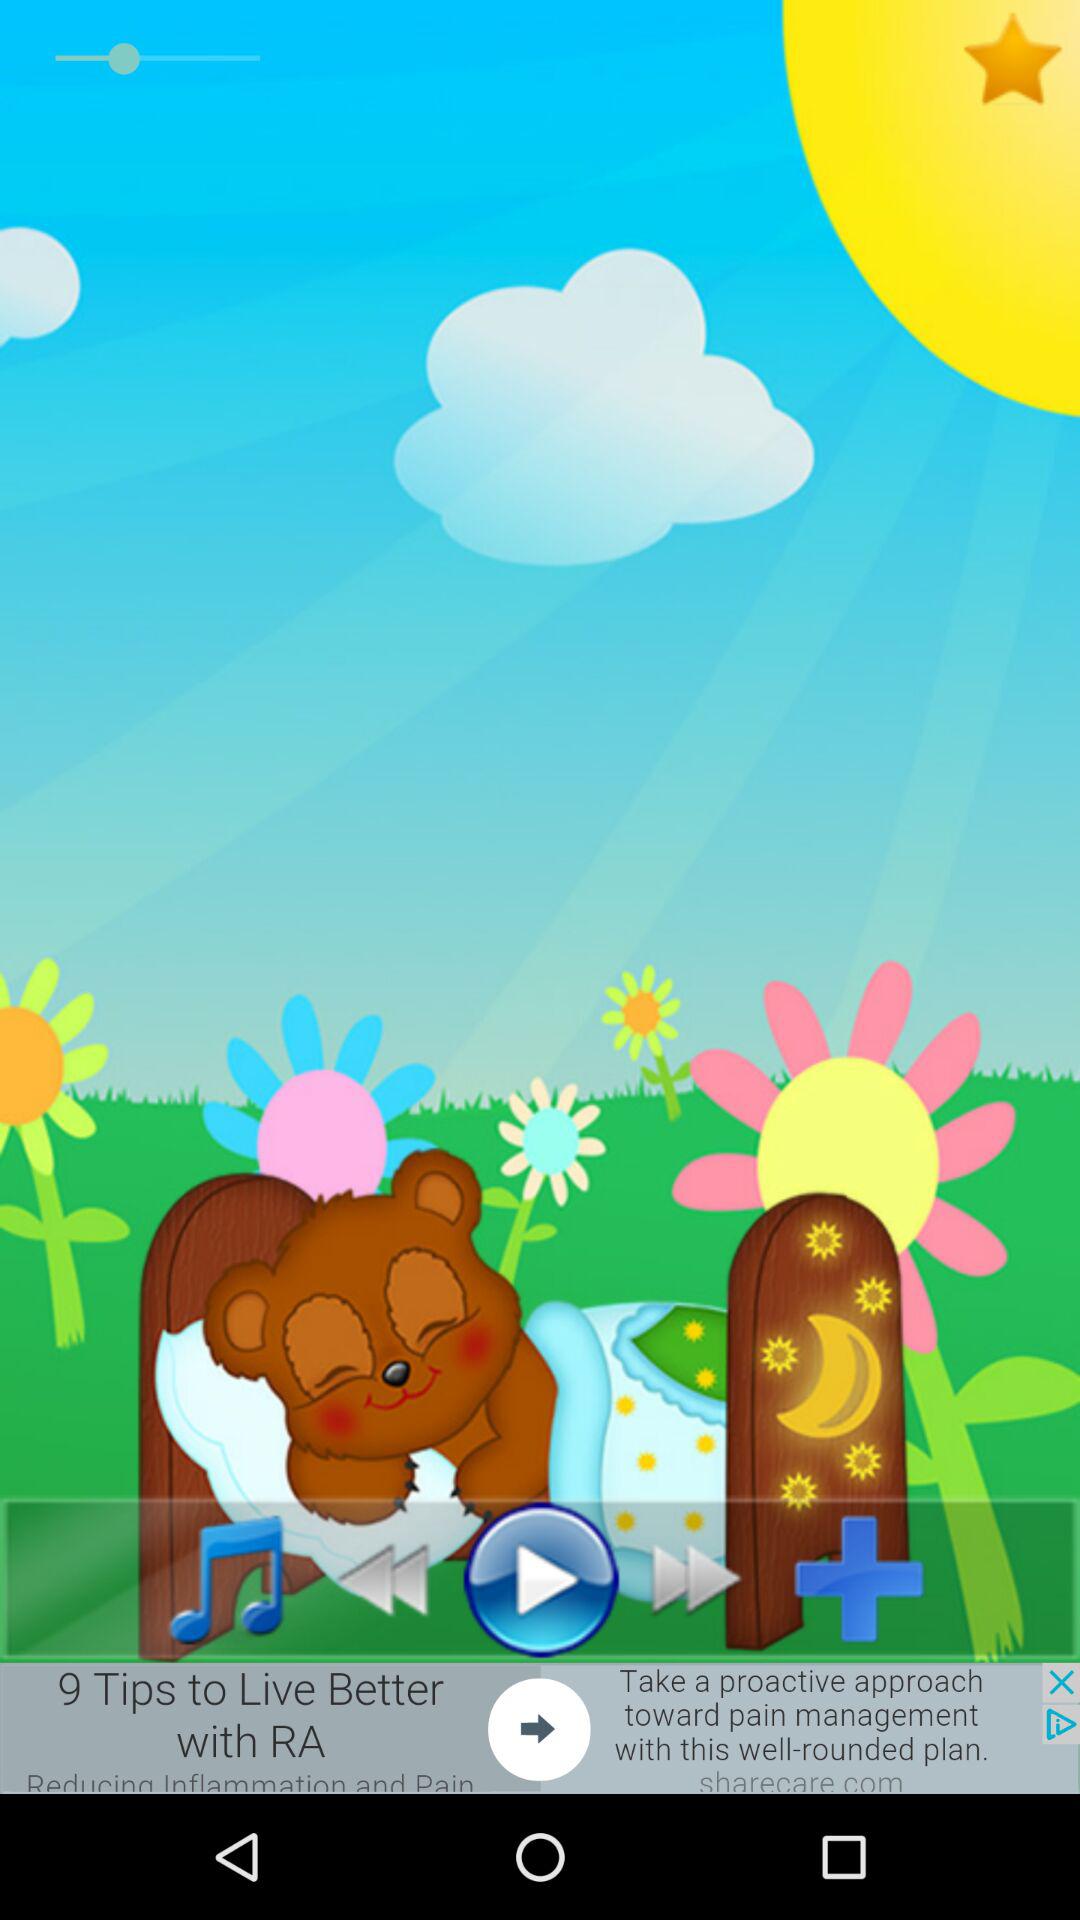 The height and width of the screenshot is (1920, 1080). I want to click on go to play, so click(540, 1578).